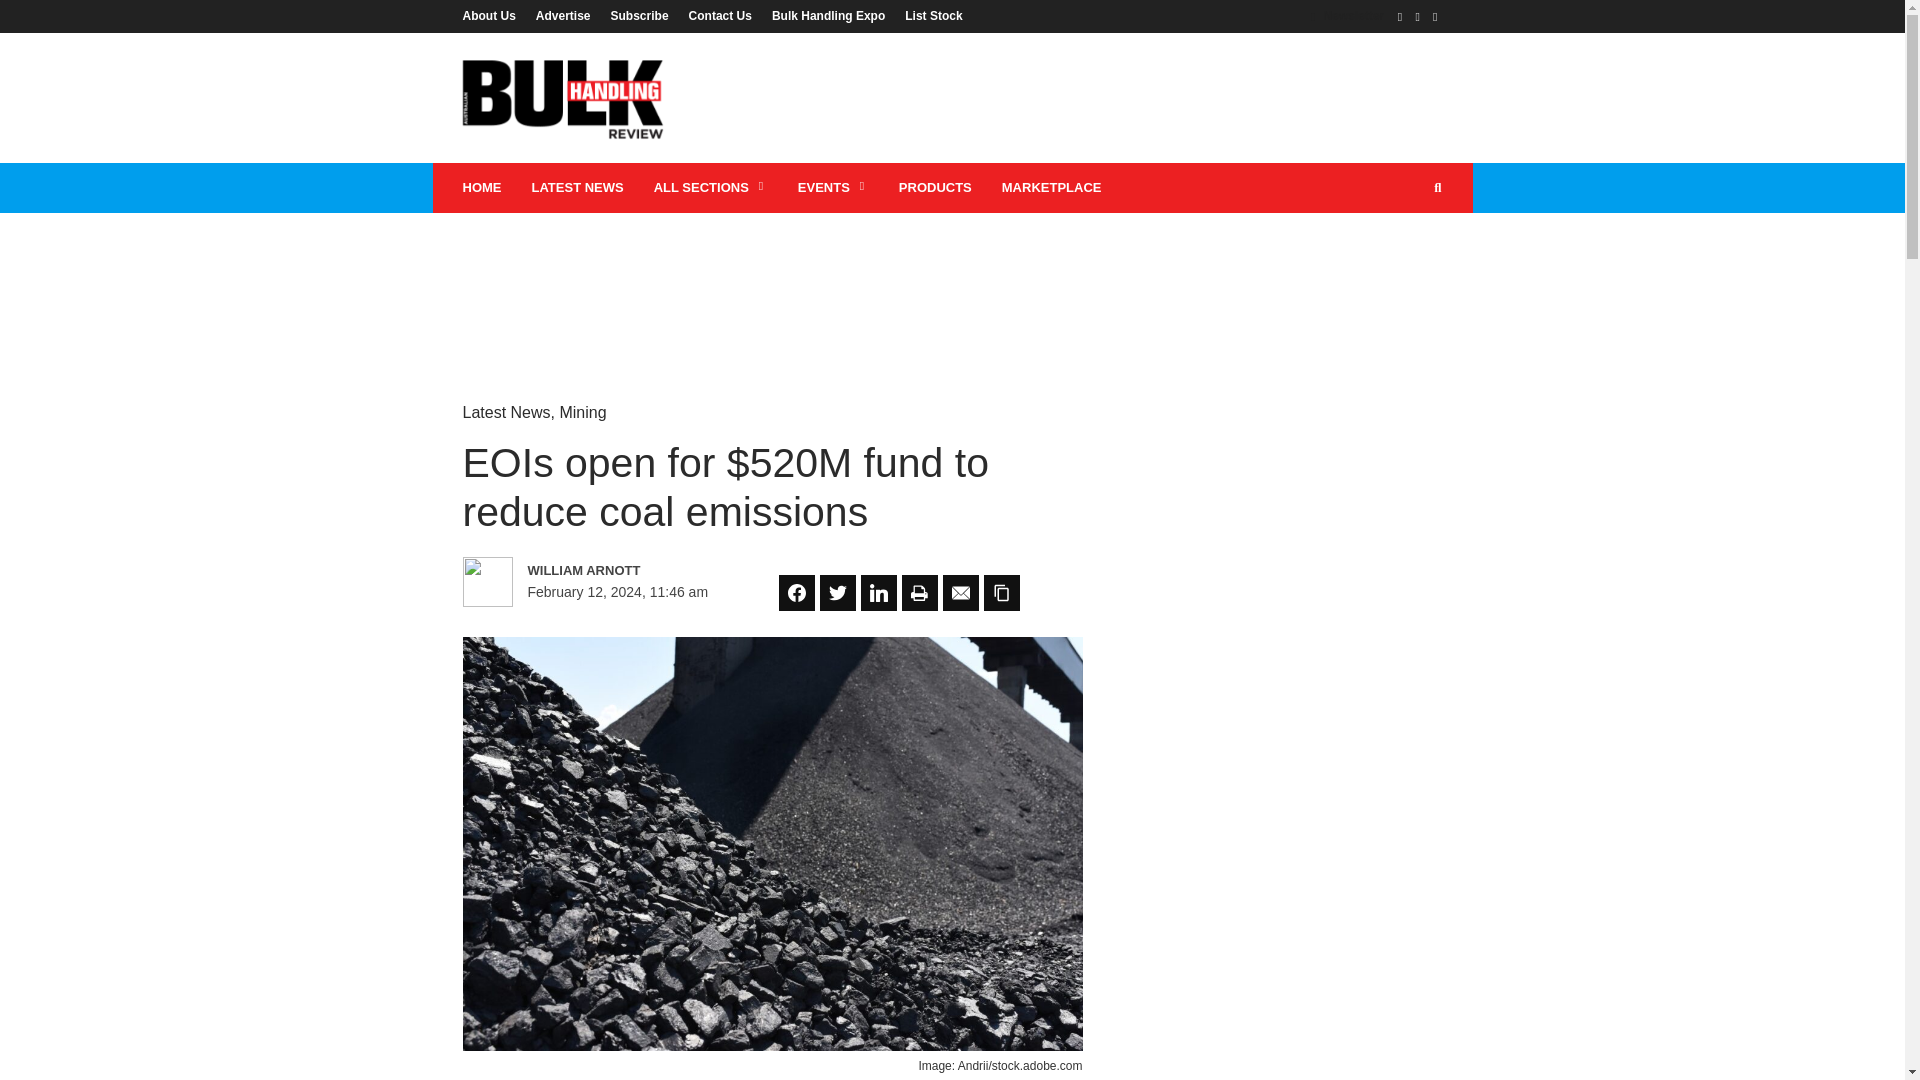 The height and width of the screenshot is (1080, 1920). What do you see at coordinates (482, 188) in the screenshot?
I see `HOME` at bounding box center [482, 188].